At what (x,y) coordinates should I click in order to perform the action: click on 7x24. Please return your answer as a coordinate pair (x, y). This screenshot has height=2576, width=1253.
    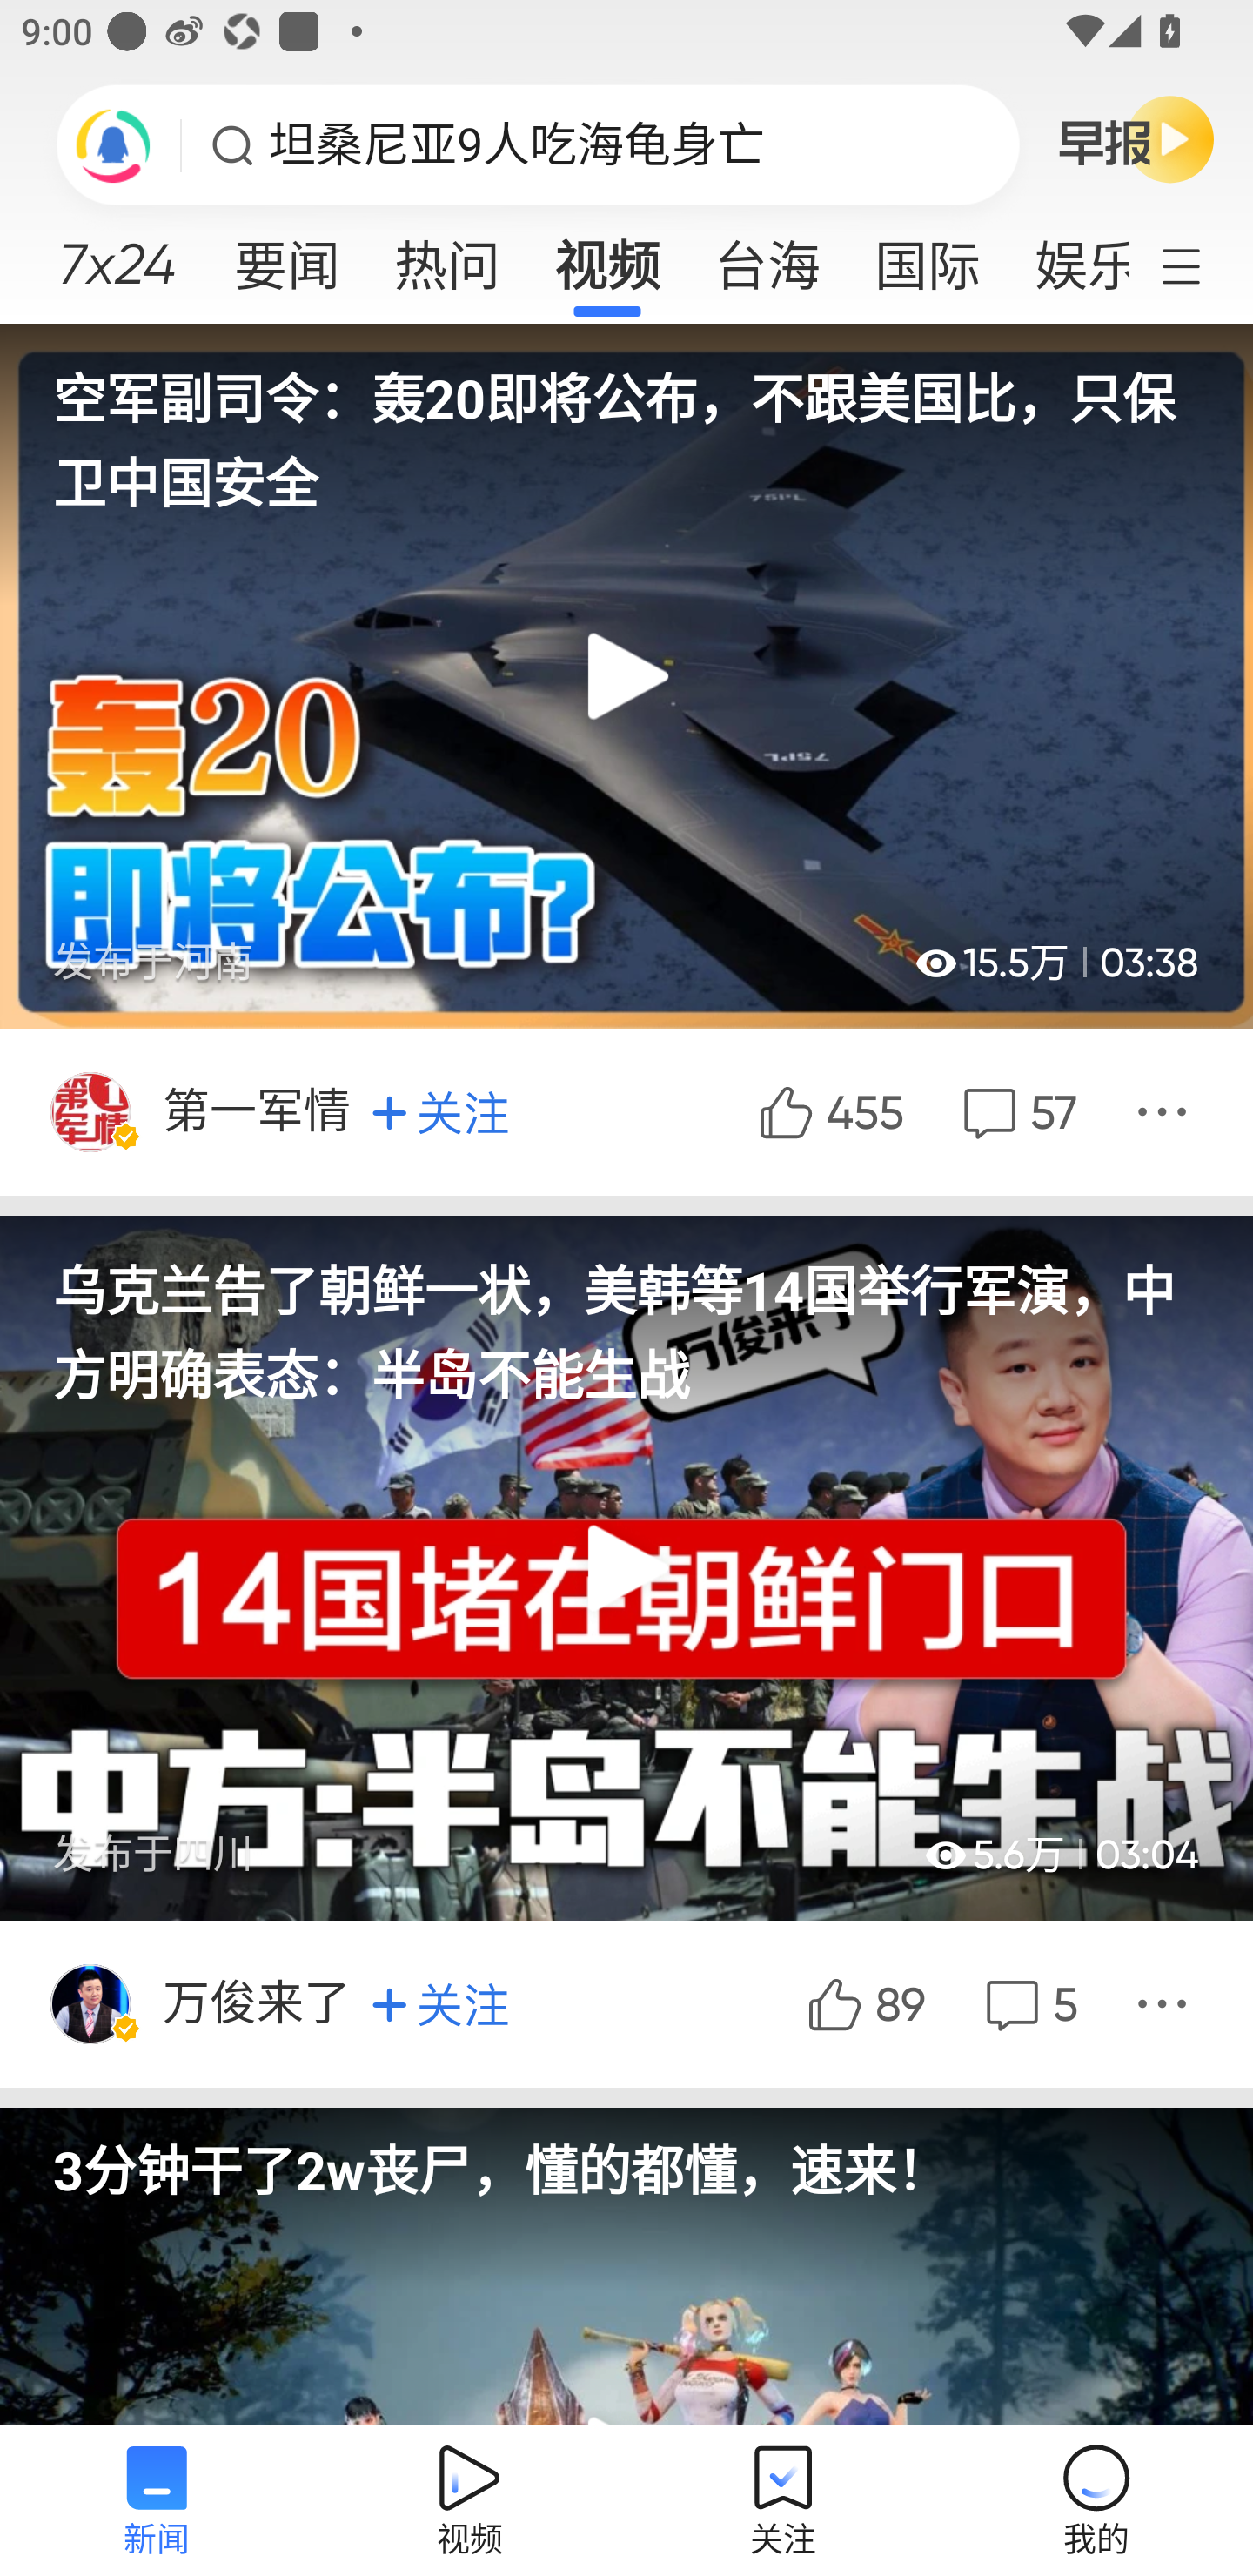
    Looking at the image, I should click on (117, 253).